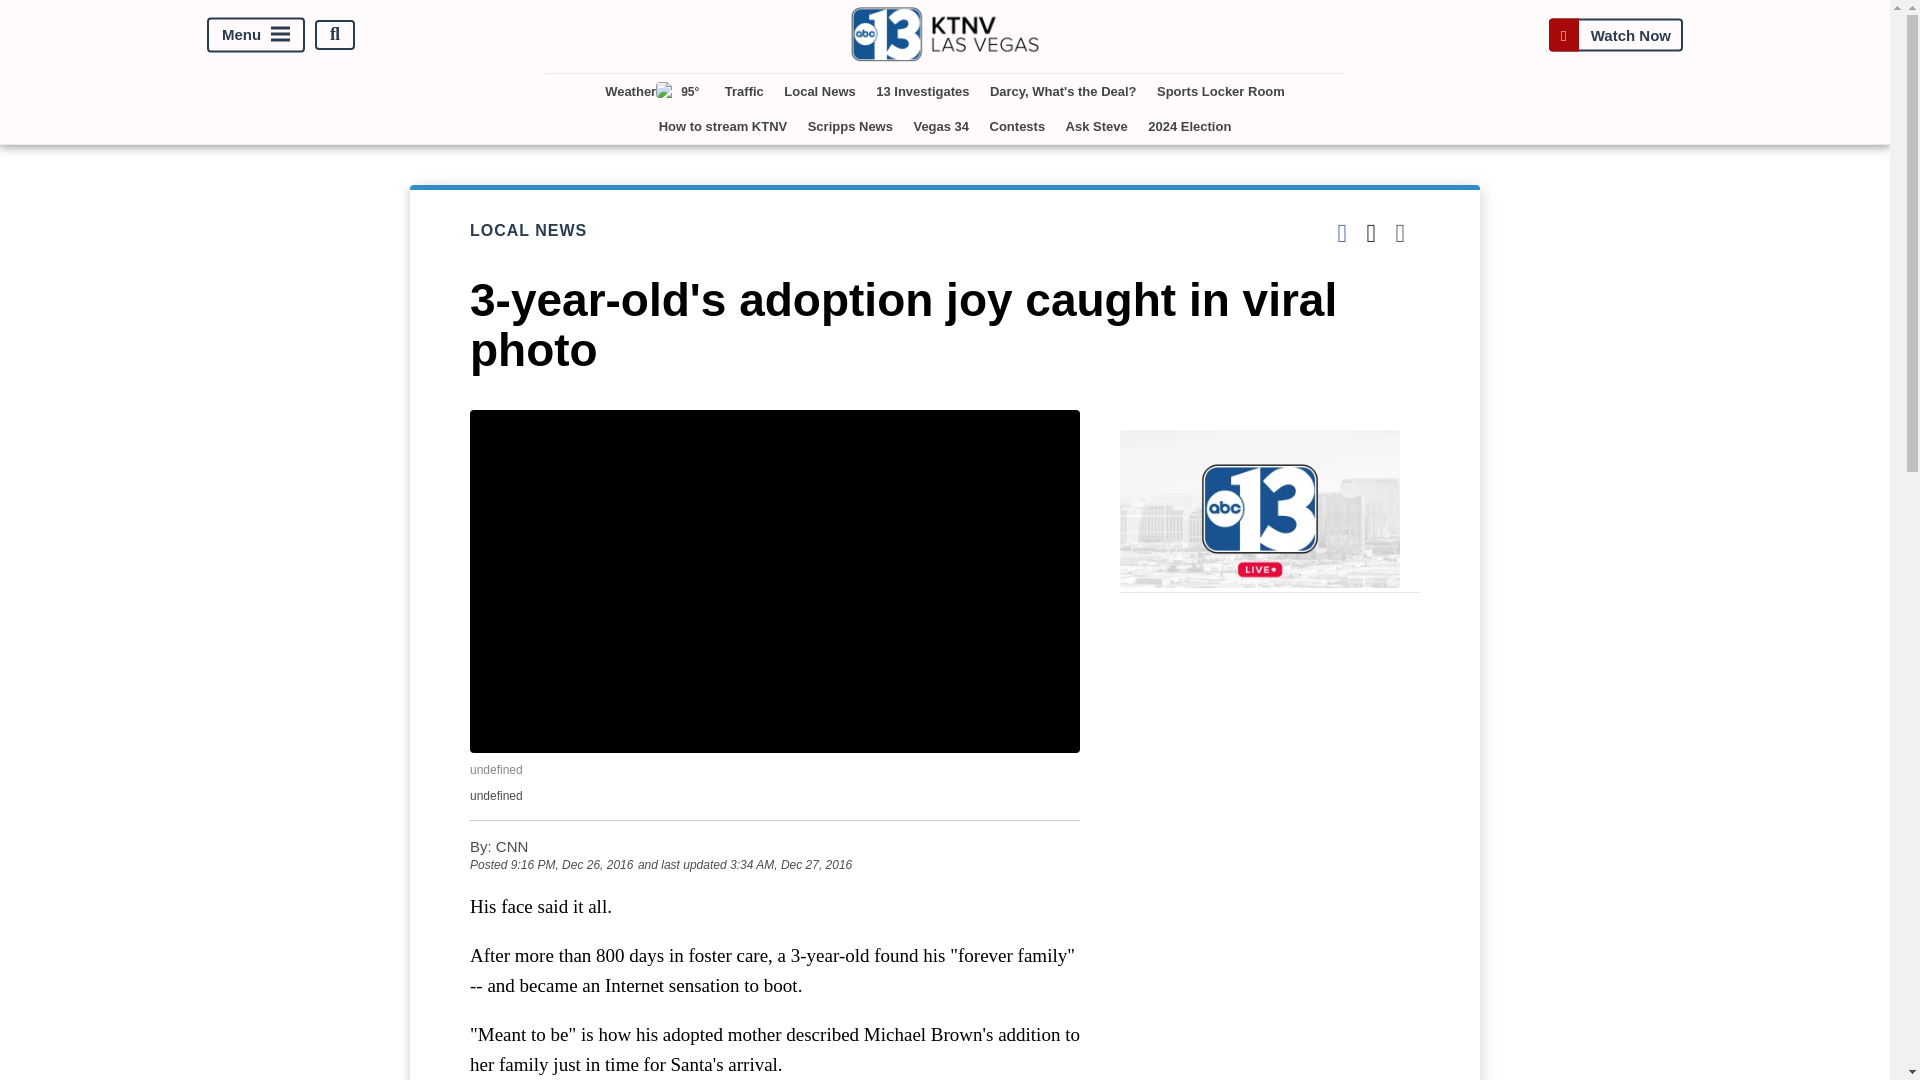 This screenshot has height=1080, width=1920. What do you see at coordinates (256, 34) in the screenshot?
I see `Menu` at bounding box center [256, 34].